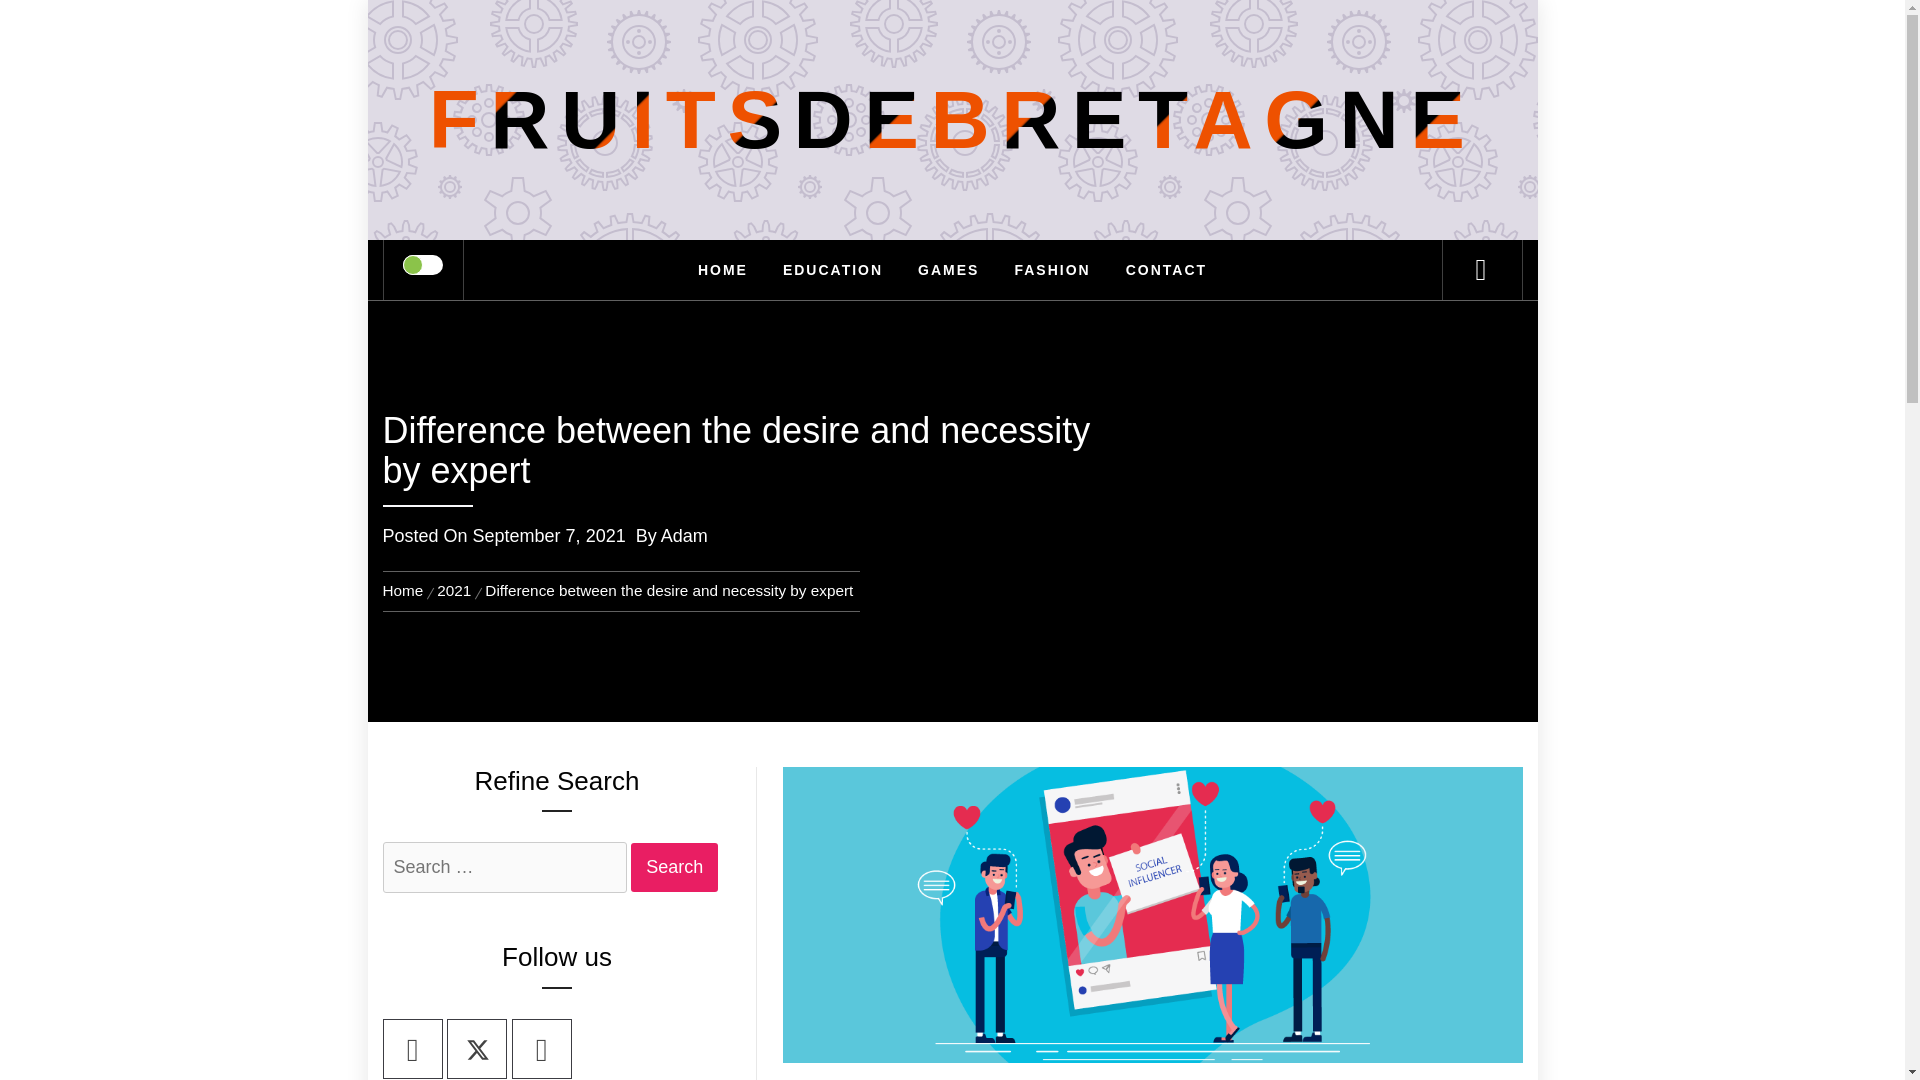 Image resolution: width=1920 pixels, height=1080 pixels. I want to click on FRUITSDEBRETAGNE, so click(952, 120).